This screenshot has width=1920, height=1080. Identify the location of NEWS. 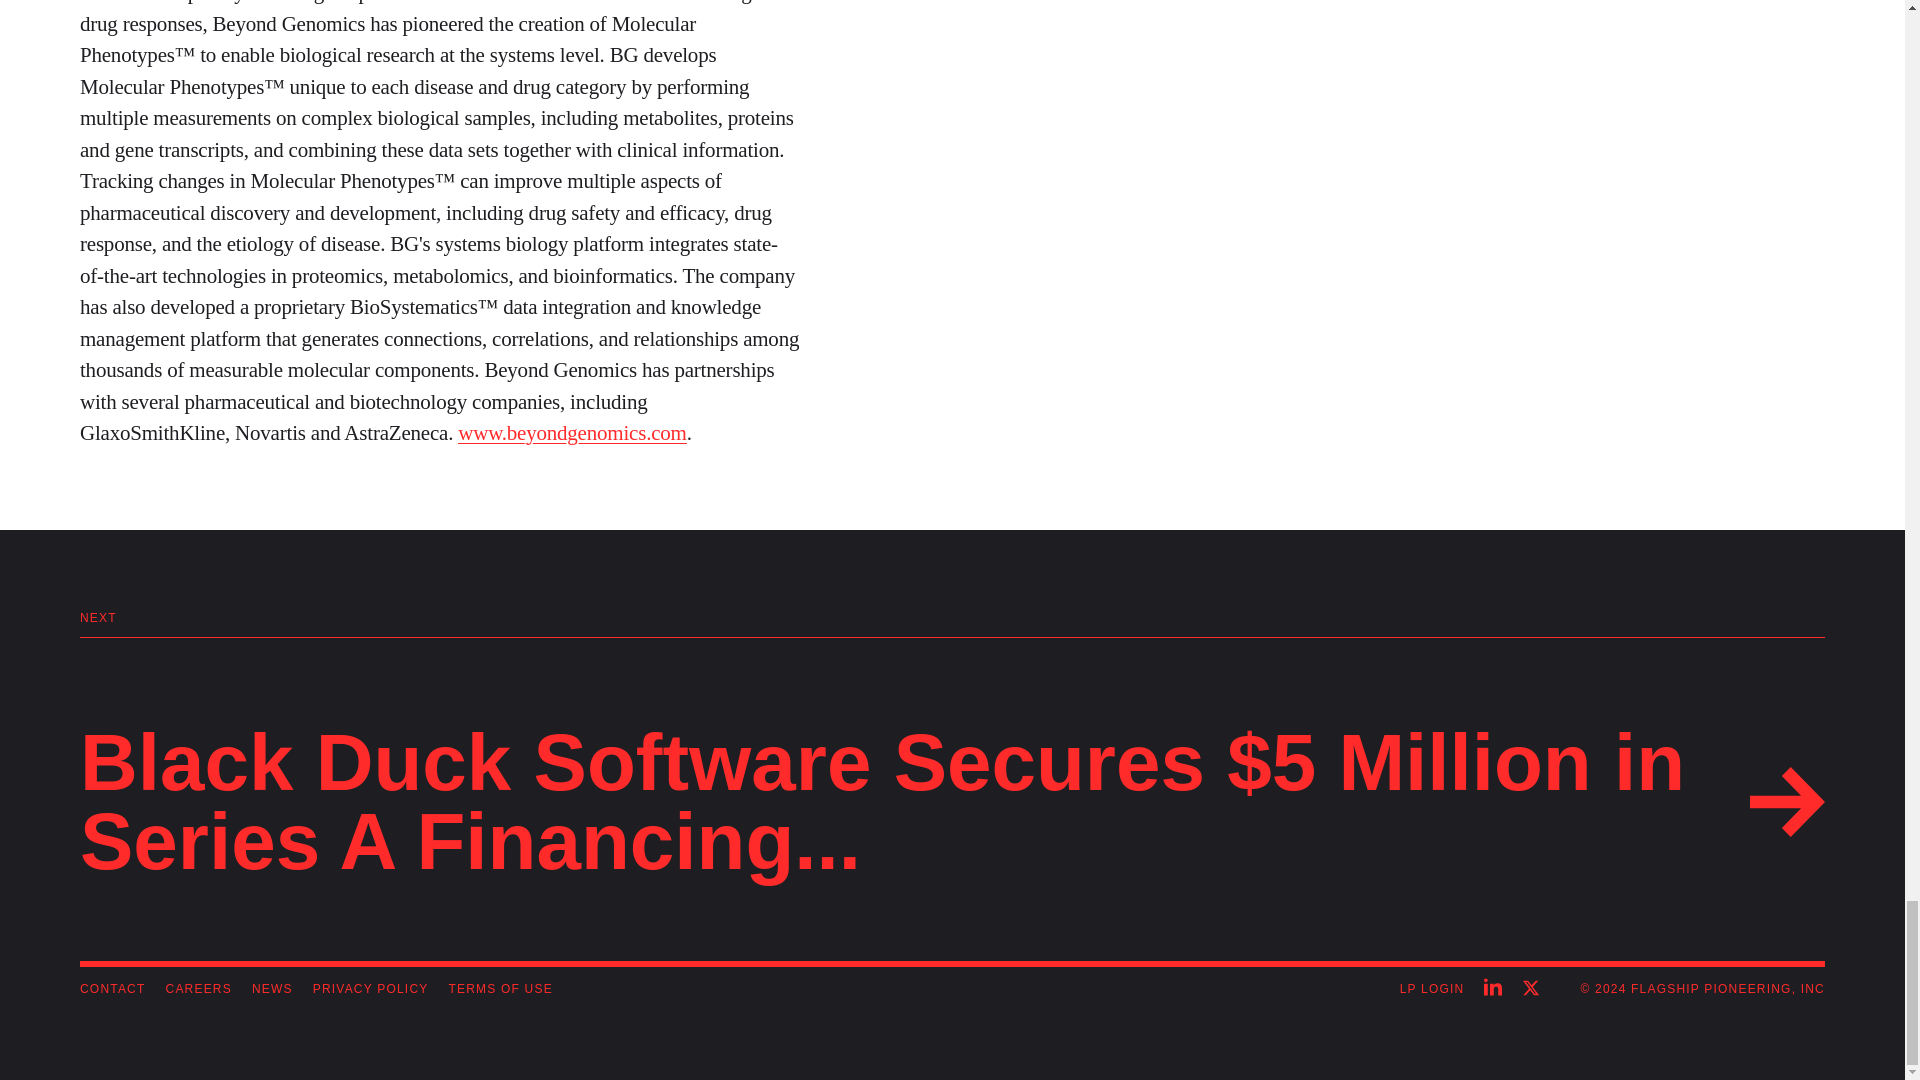
(272, 988).